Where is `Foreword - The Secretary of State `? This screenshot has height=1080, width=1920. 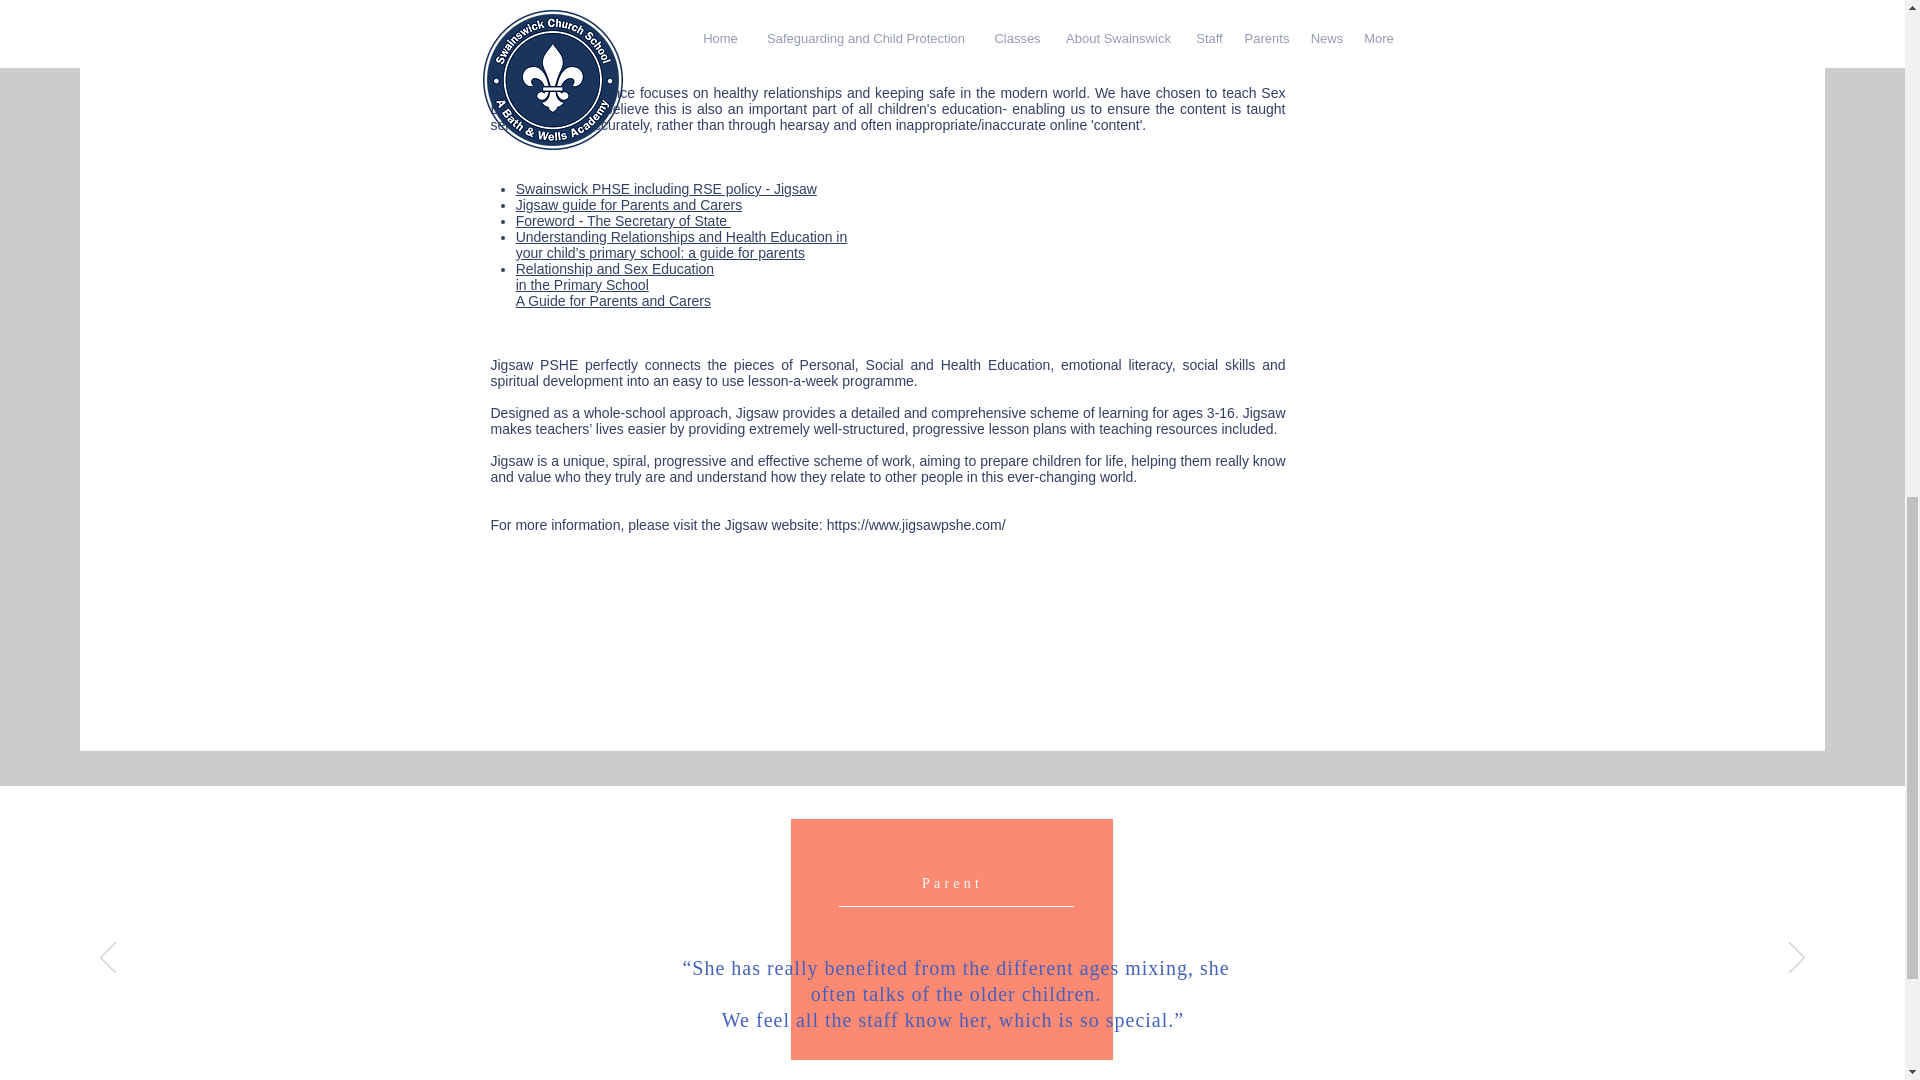
Foreword - The Secretary of State  is located at coordinates (624, 220).